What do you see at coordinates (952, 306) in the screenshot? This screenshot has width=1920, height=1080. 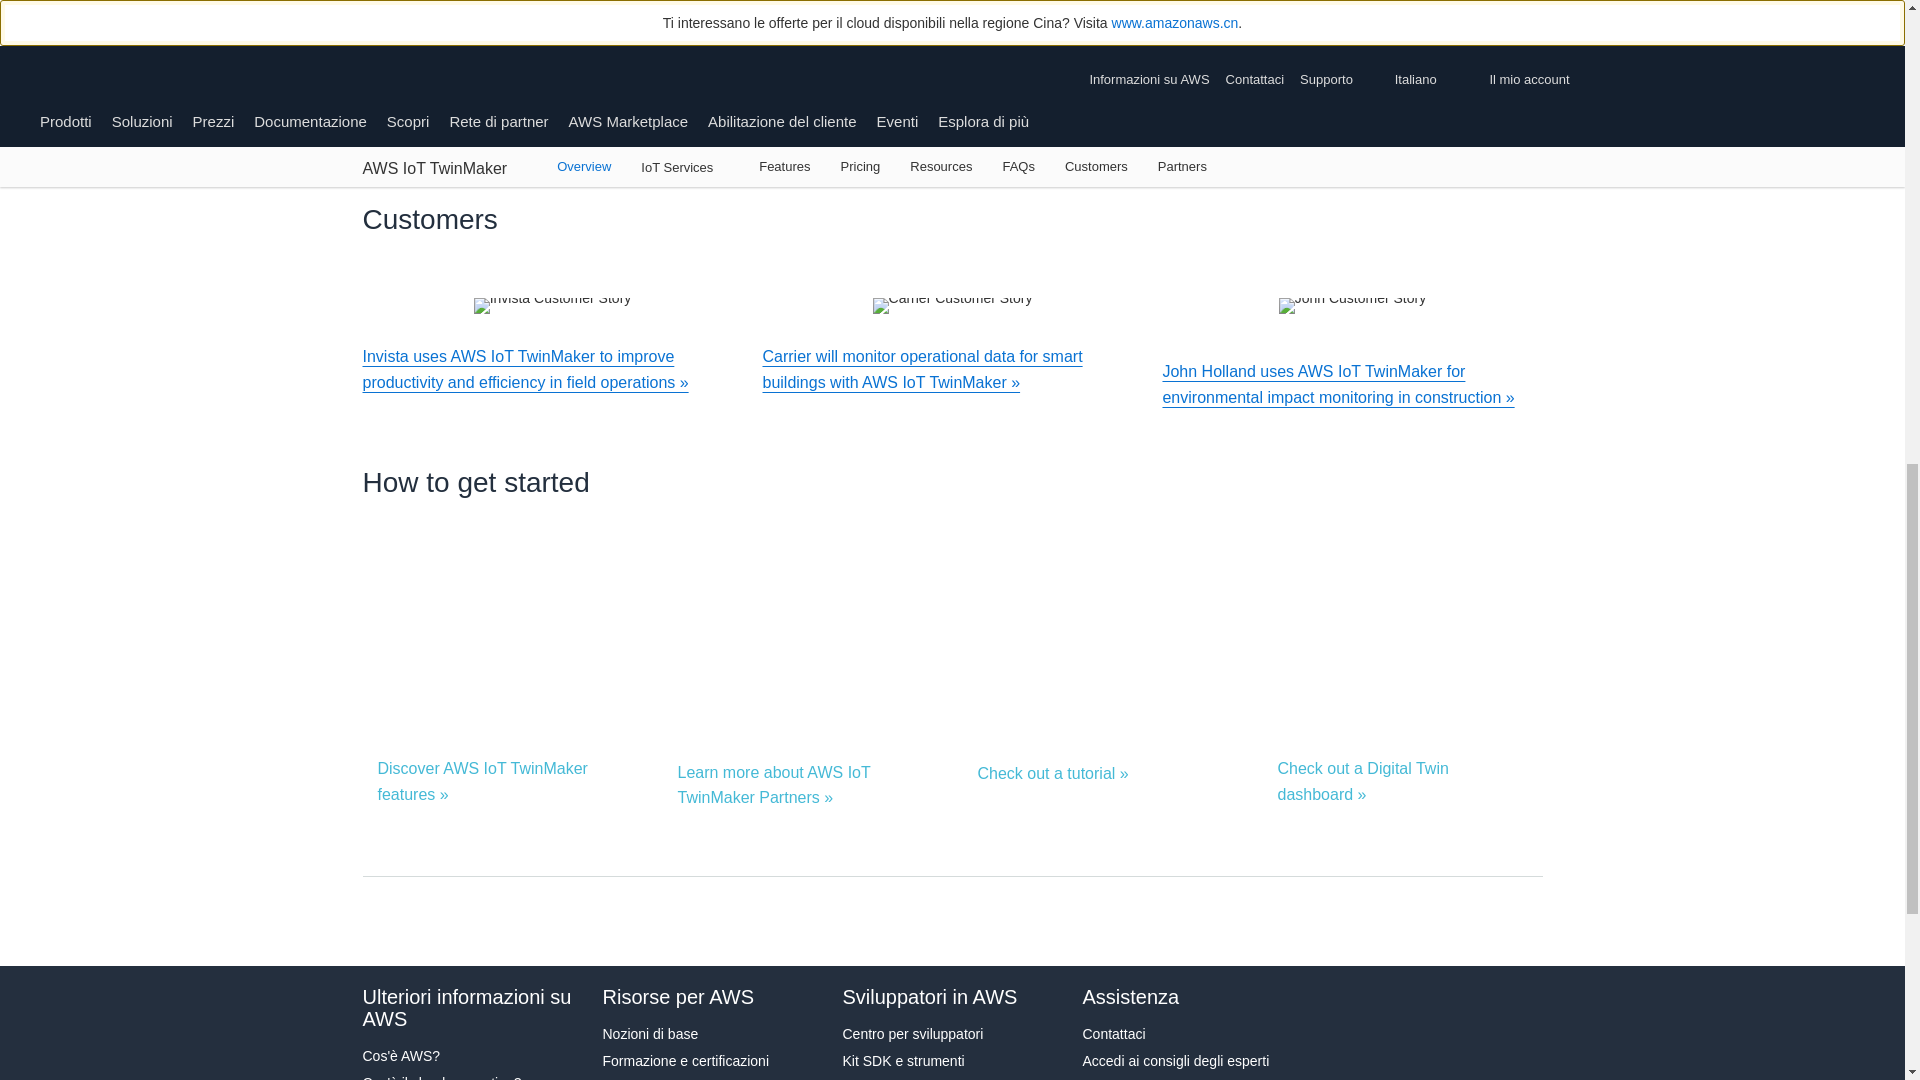 I see `Carrier Customer Story` at bounding box center [952, 306].